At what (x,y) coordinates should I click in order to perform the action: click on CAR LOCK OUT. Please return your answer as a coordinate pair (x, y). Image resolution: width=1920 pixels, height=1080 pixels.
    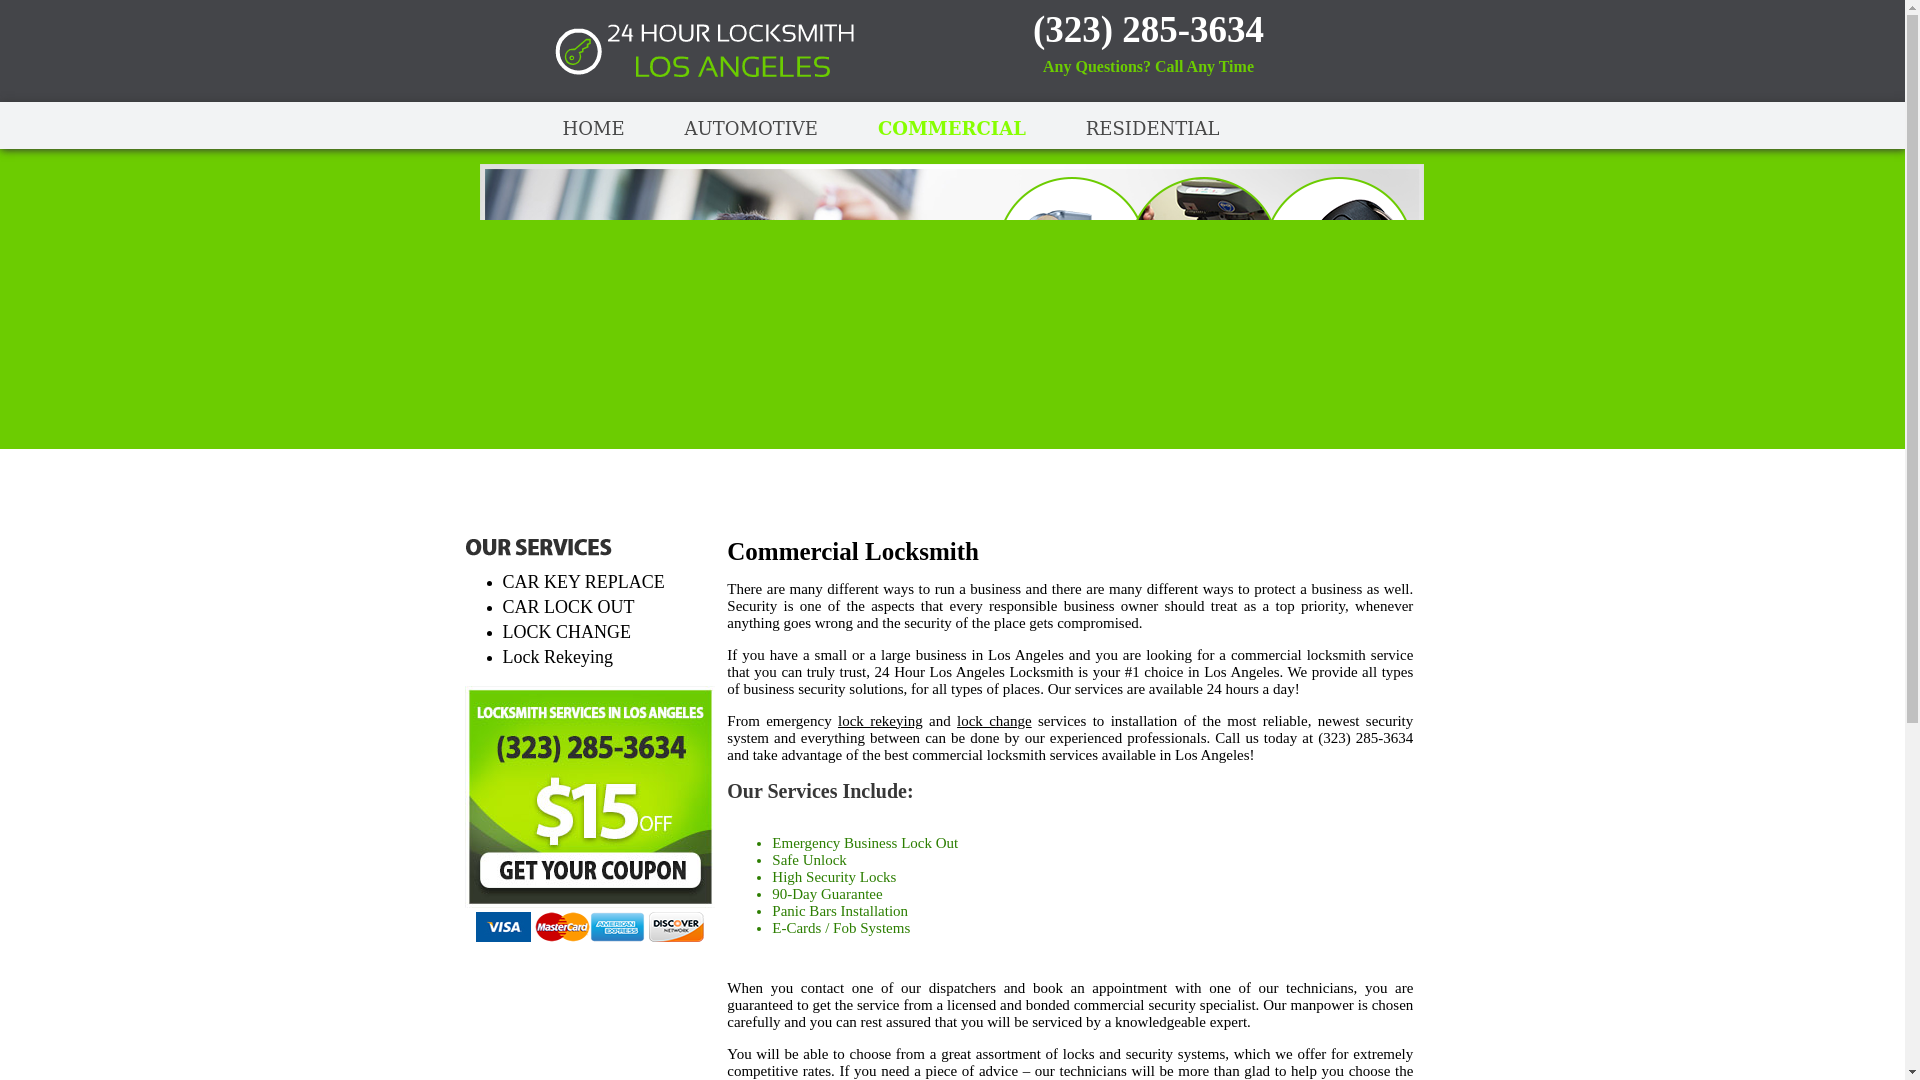
    Looking at the image, I should click on (567, 606).